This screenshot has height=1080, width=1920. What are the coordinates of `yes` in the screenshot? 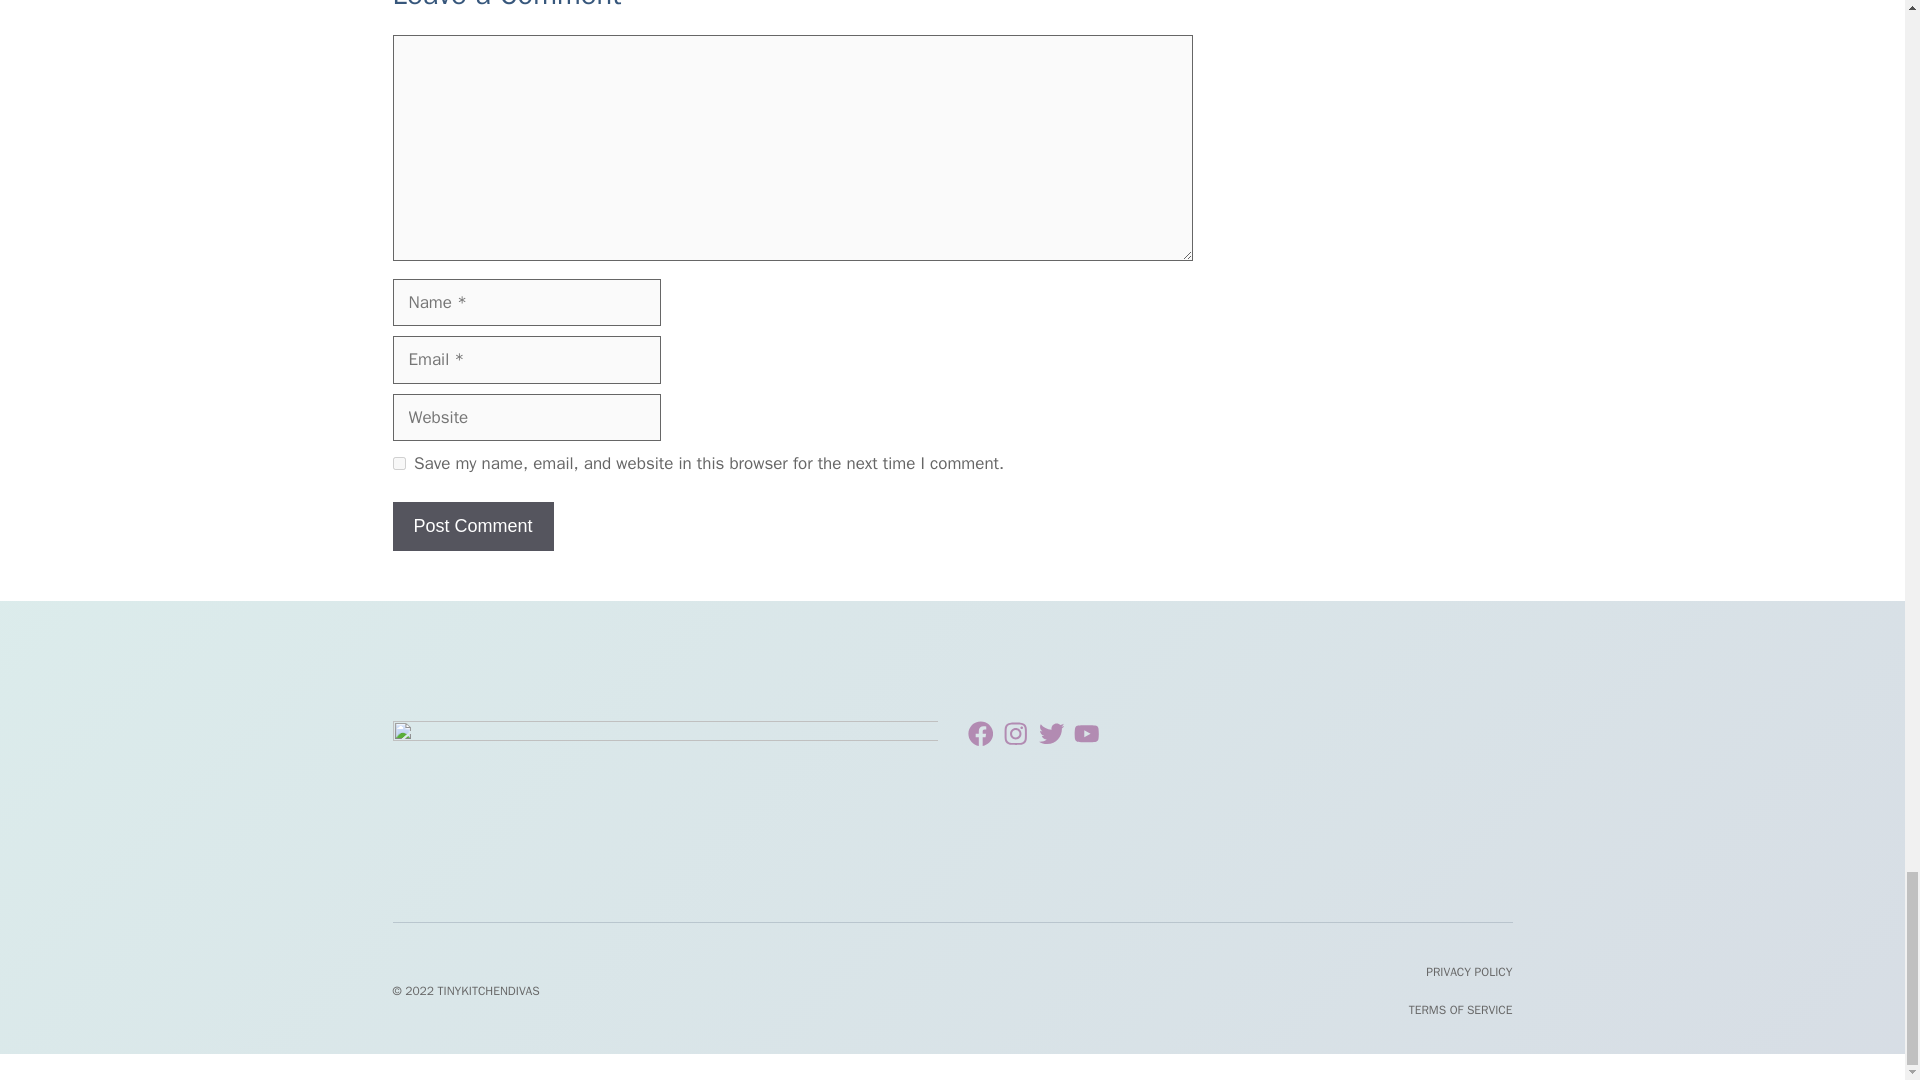 It's located at (398, 462).